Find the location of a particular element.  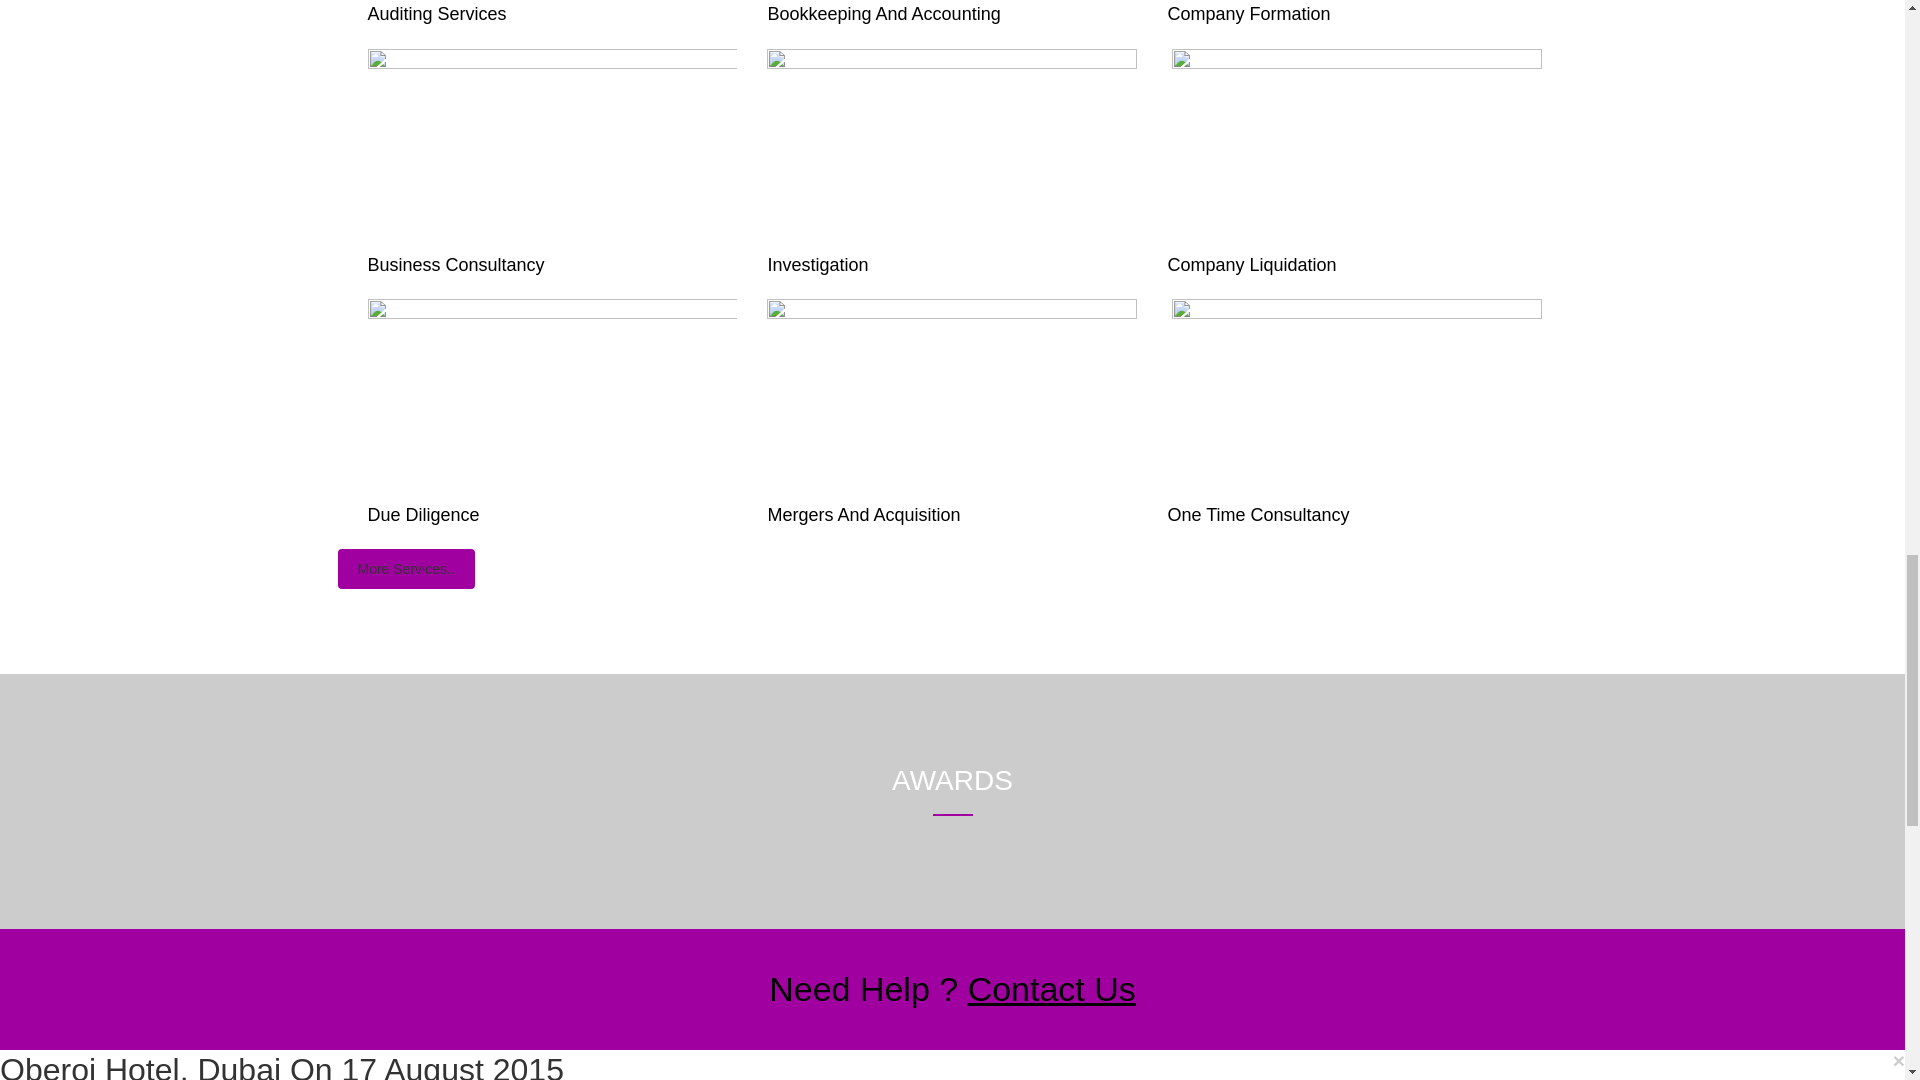

Business Consultancy is located at coordinates (456, 264).